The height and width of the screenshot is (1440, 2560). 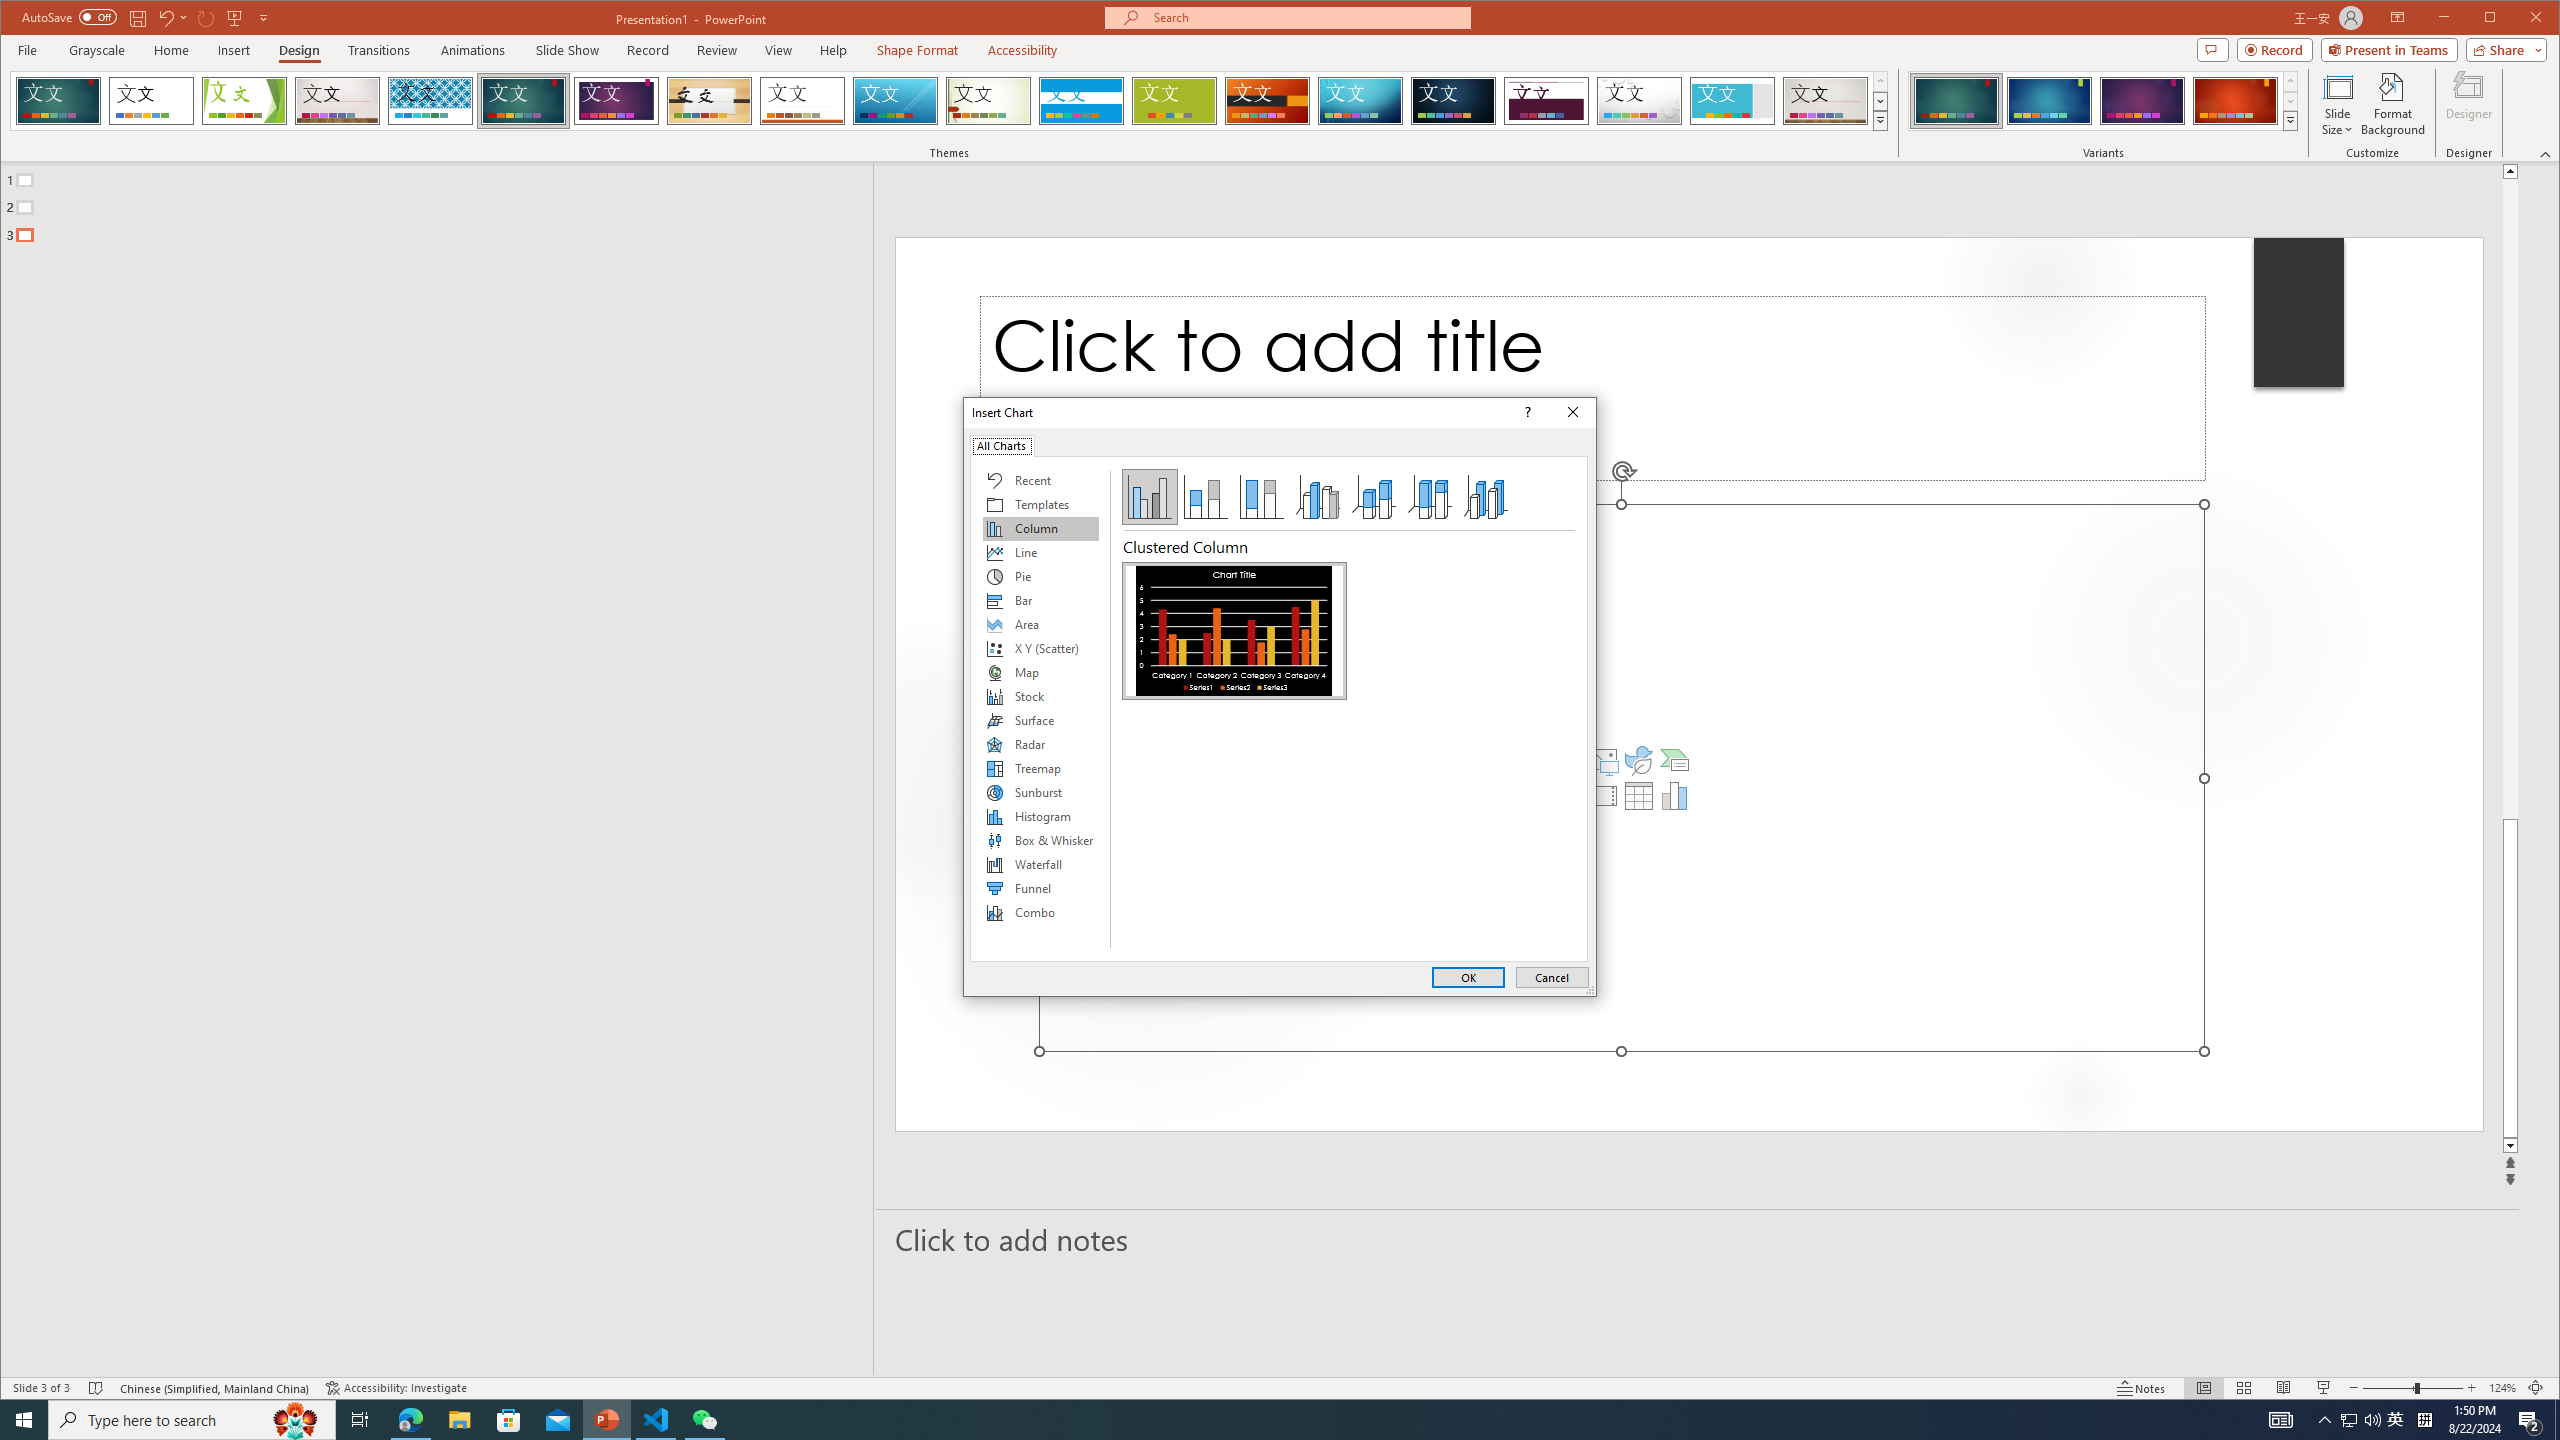 I want to click on Combo, so click(x=1040, y=912).